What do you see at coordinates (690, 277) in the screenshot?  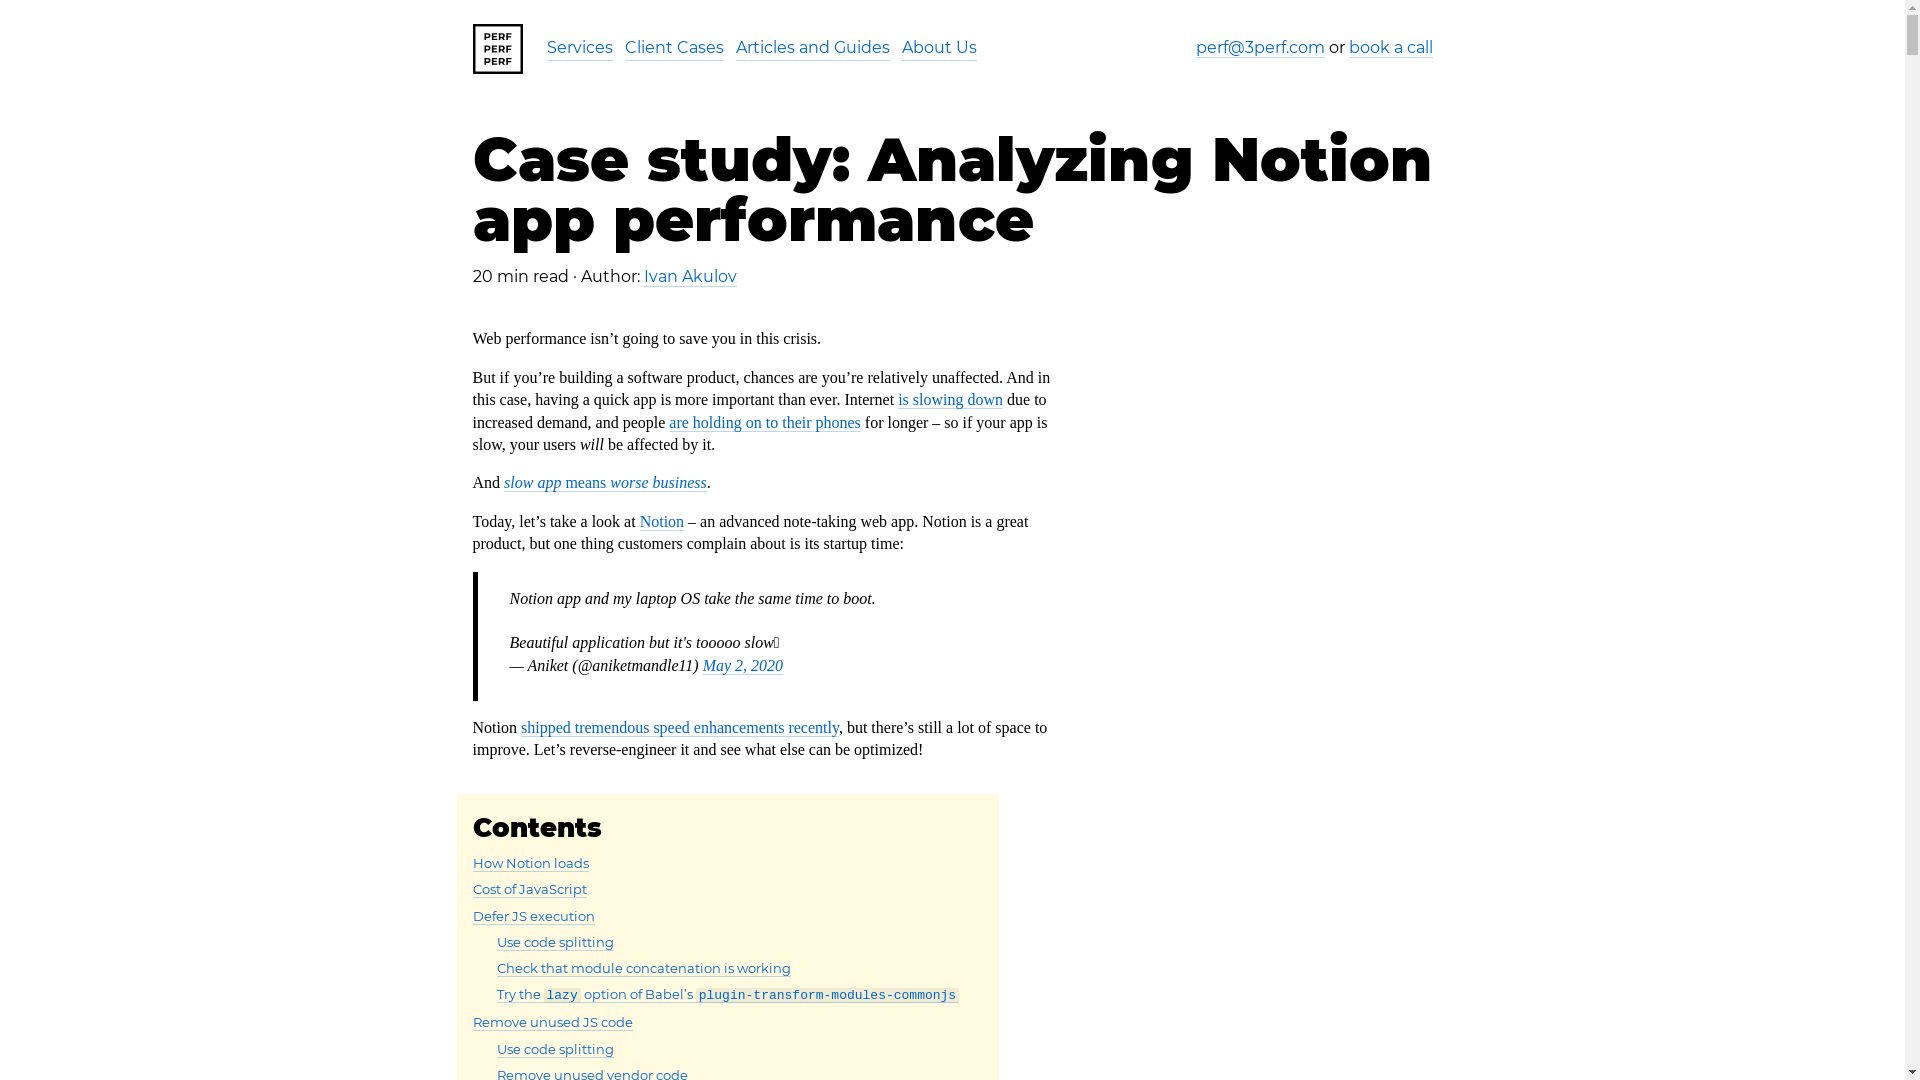 I see `Ivan Akulov` at bounding box center [690, 277].